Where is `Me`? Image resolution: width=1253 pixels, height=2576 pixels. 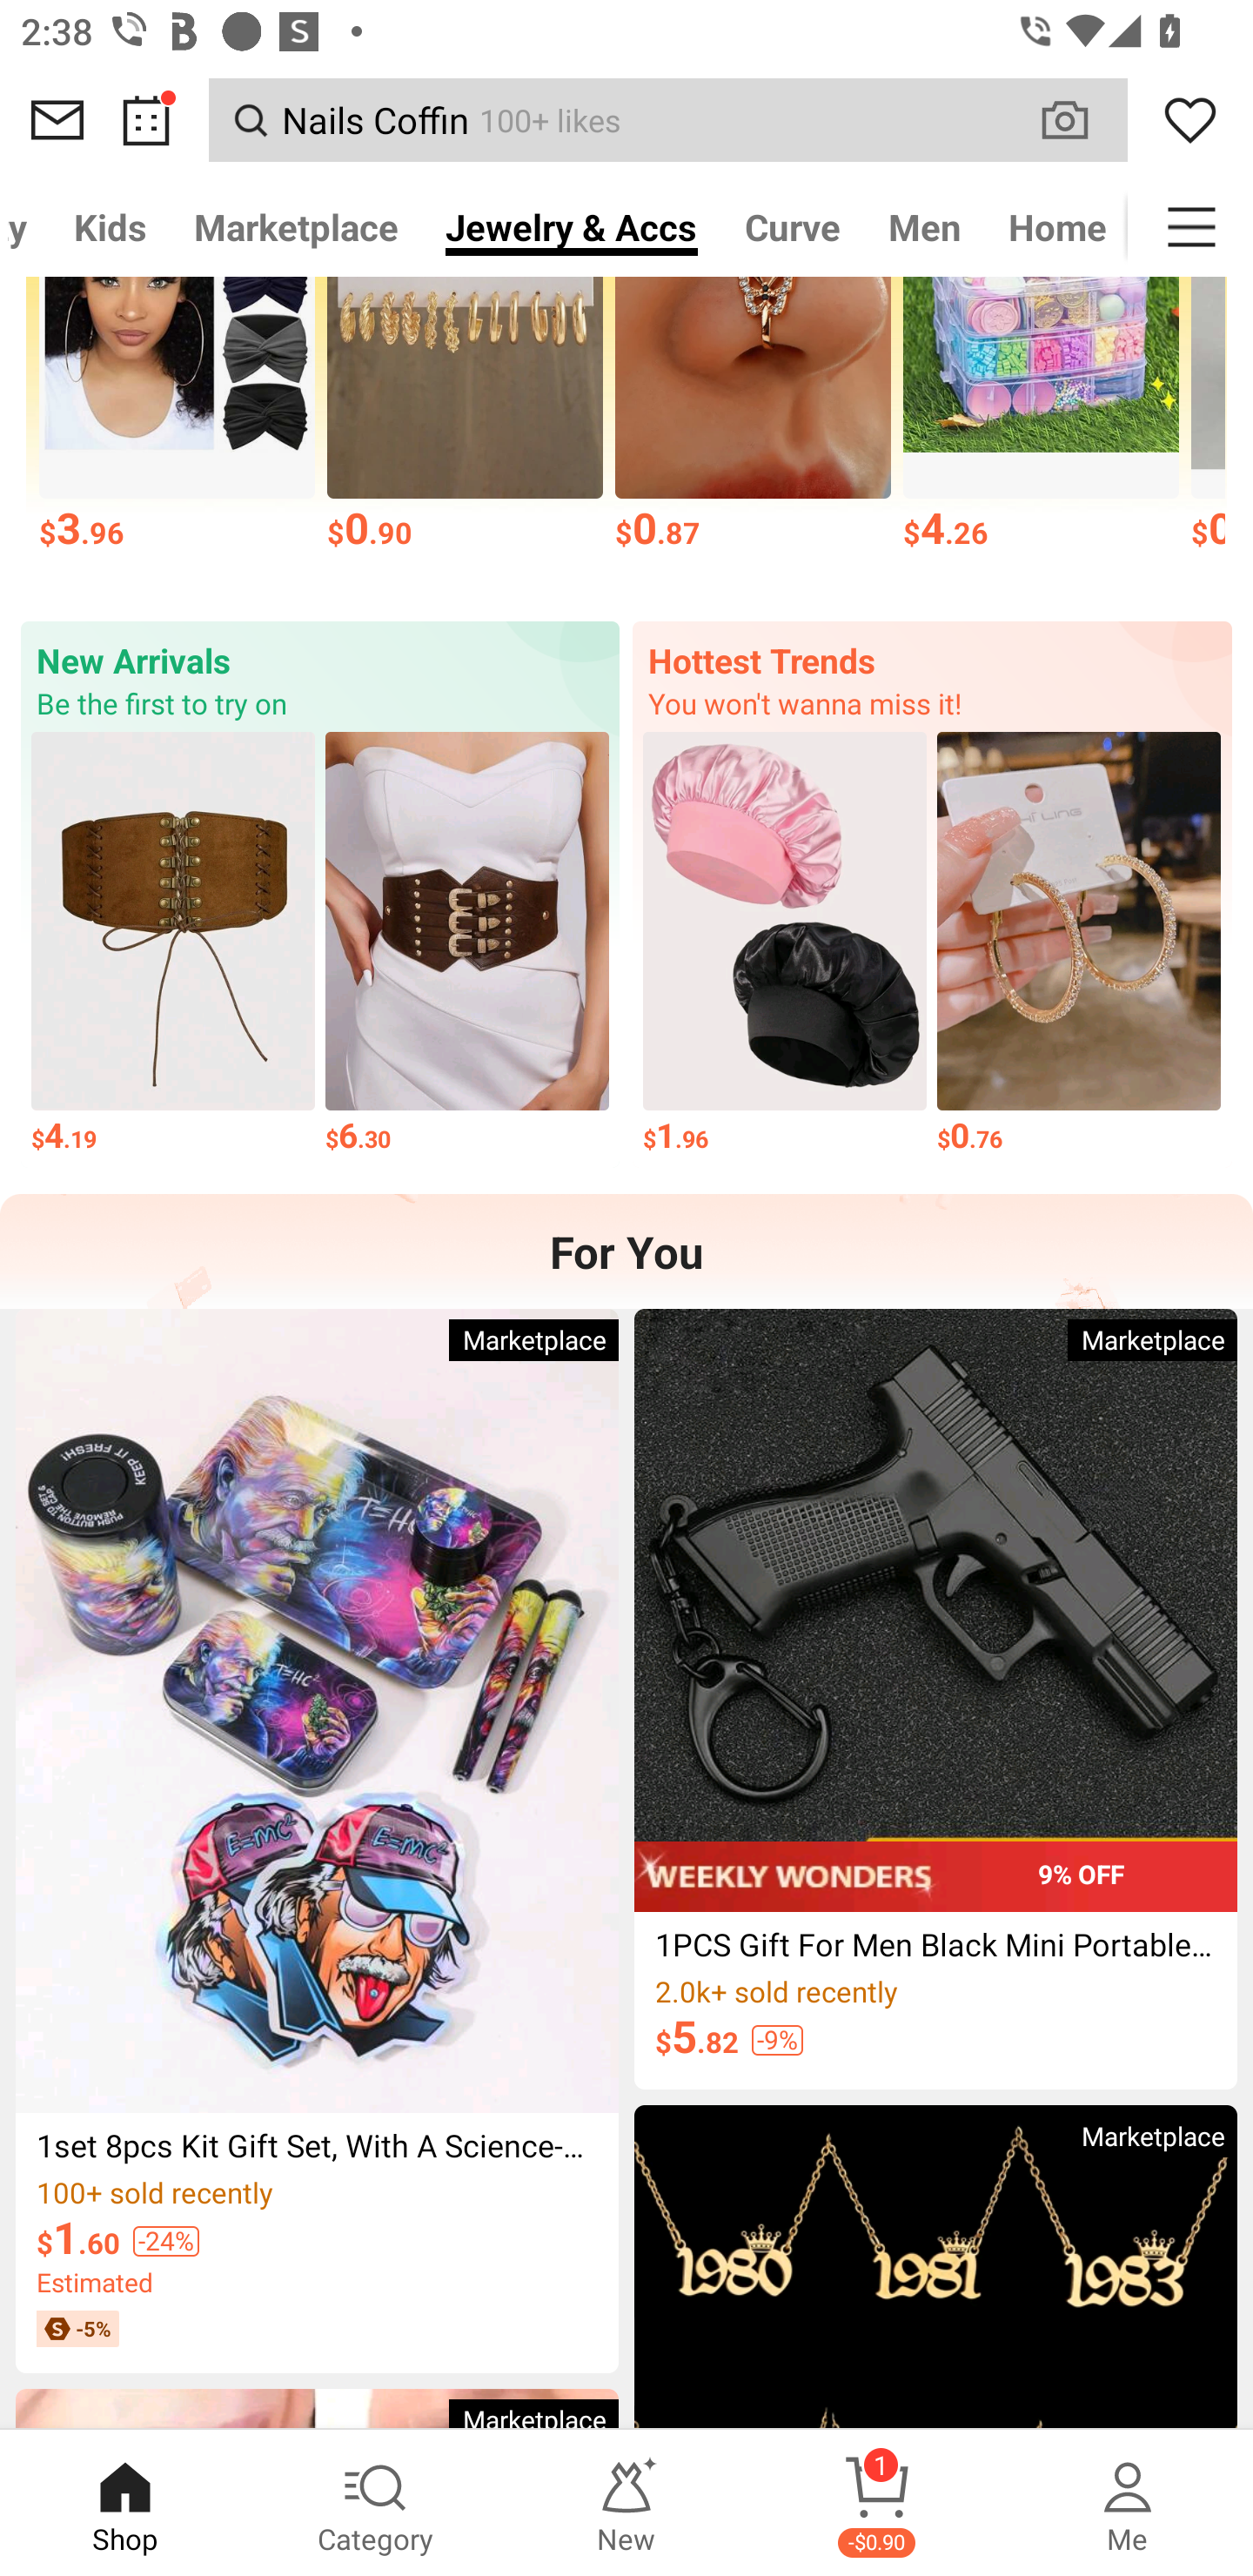 Me is located at coordinates (1128, 2503).